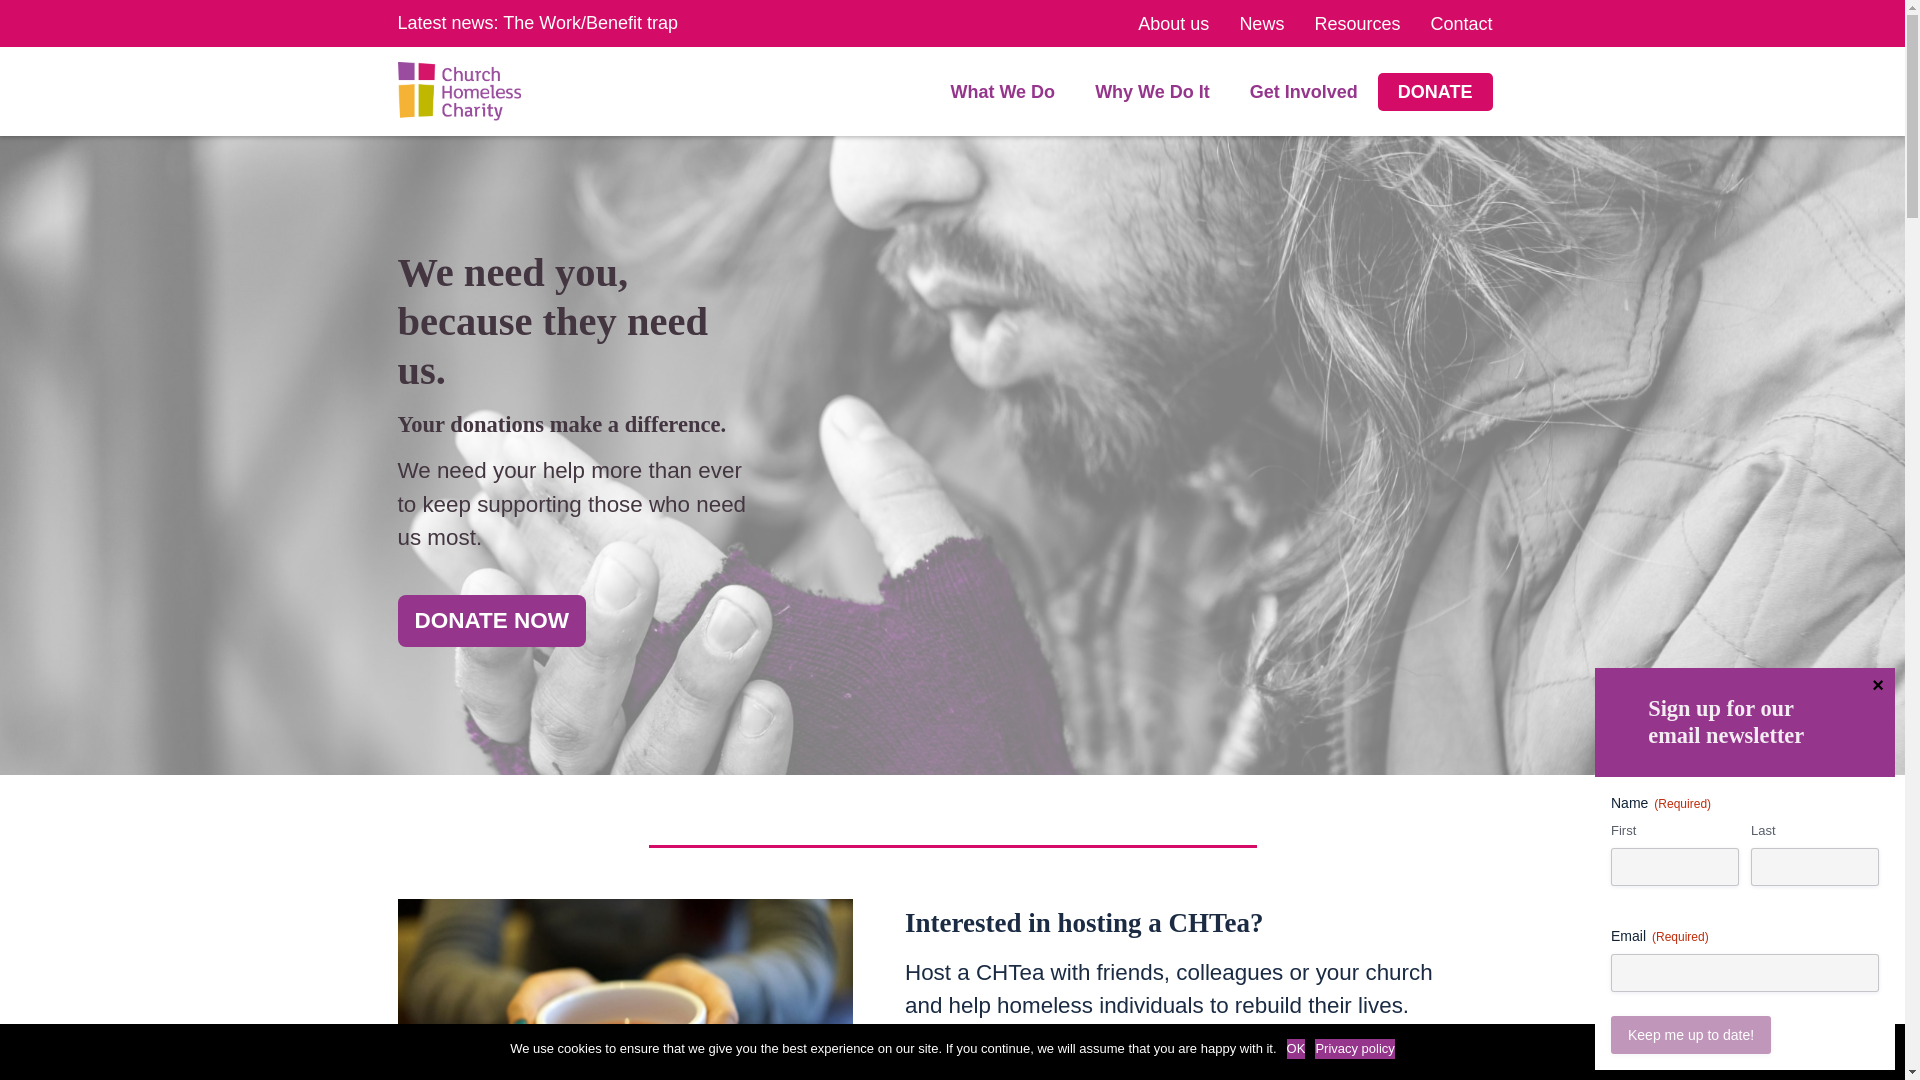  What do you see at coordinates (1174, 24) in the screenshot?
I see `About us` at bounding box center [1174, 24].